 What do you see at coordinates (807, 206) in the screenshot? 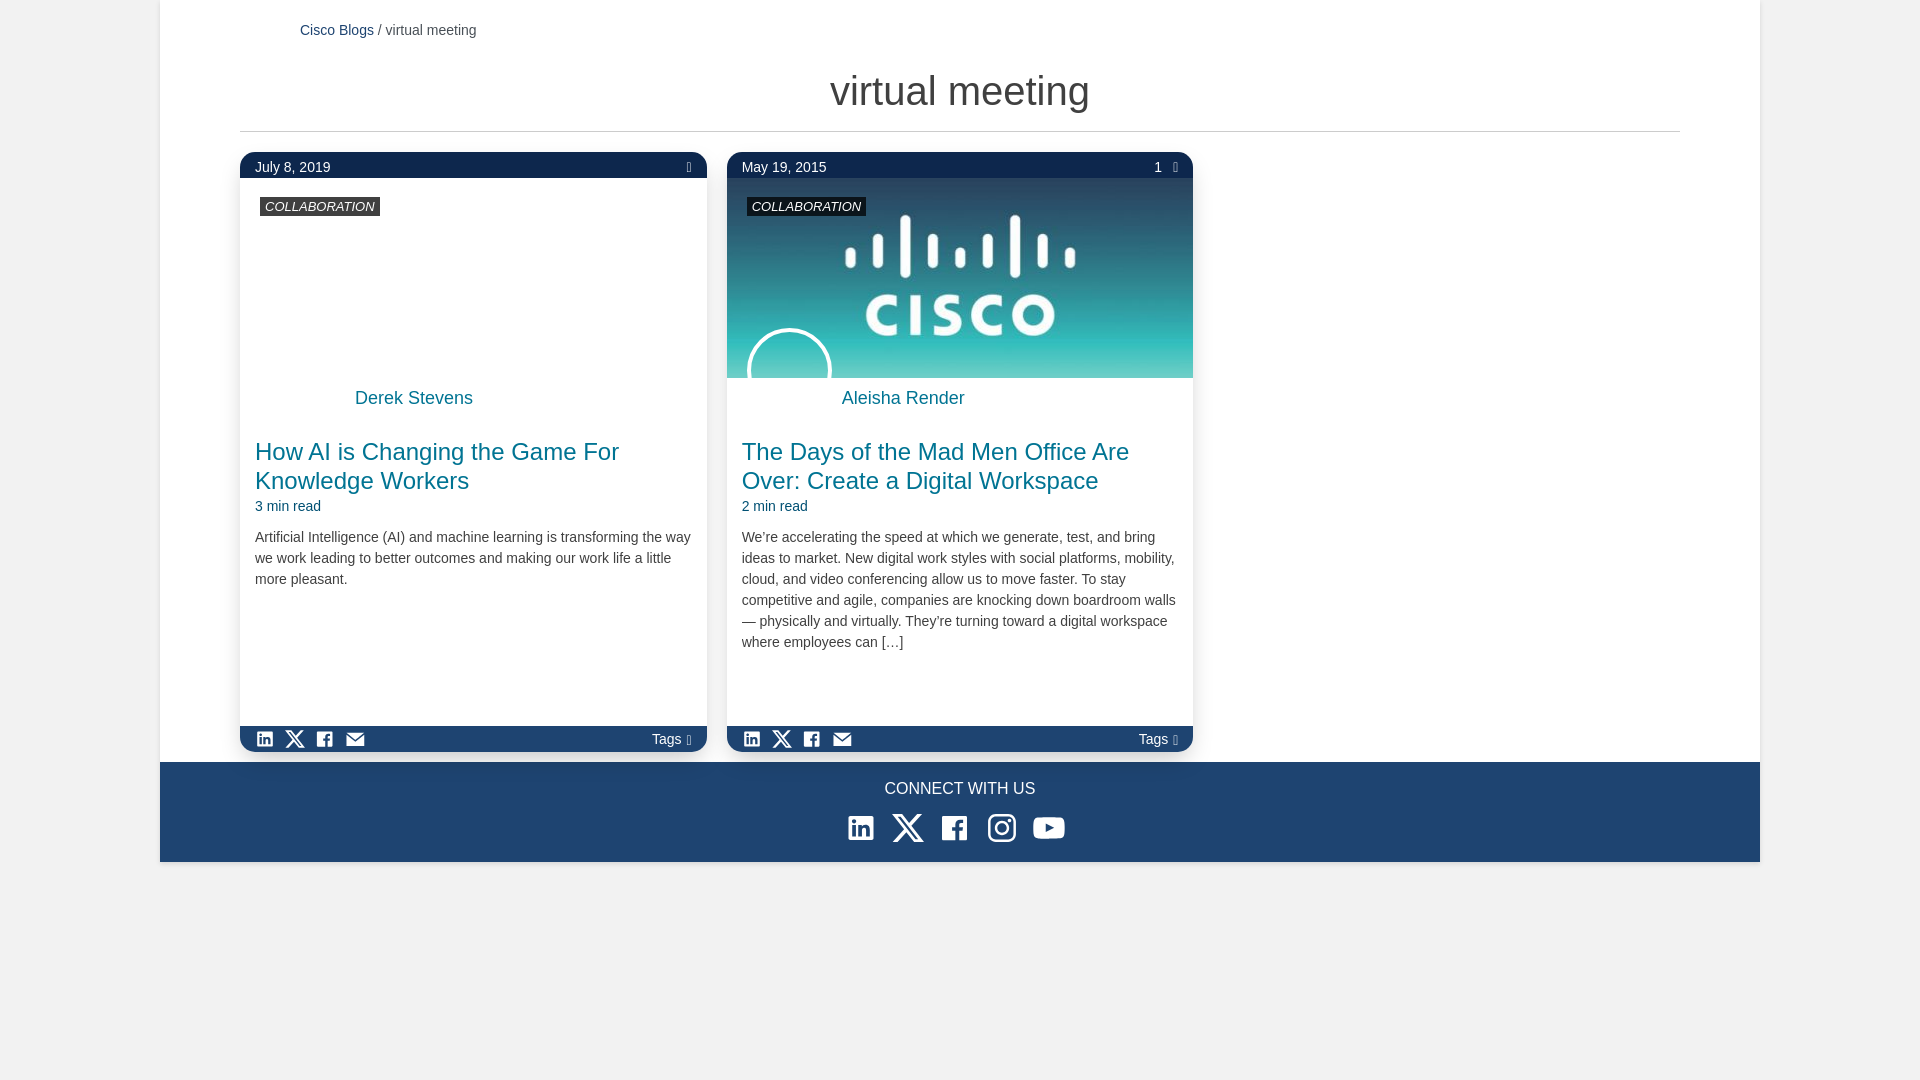
I see `COLLABORATION` at bounding box center [807, 206].